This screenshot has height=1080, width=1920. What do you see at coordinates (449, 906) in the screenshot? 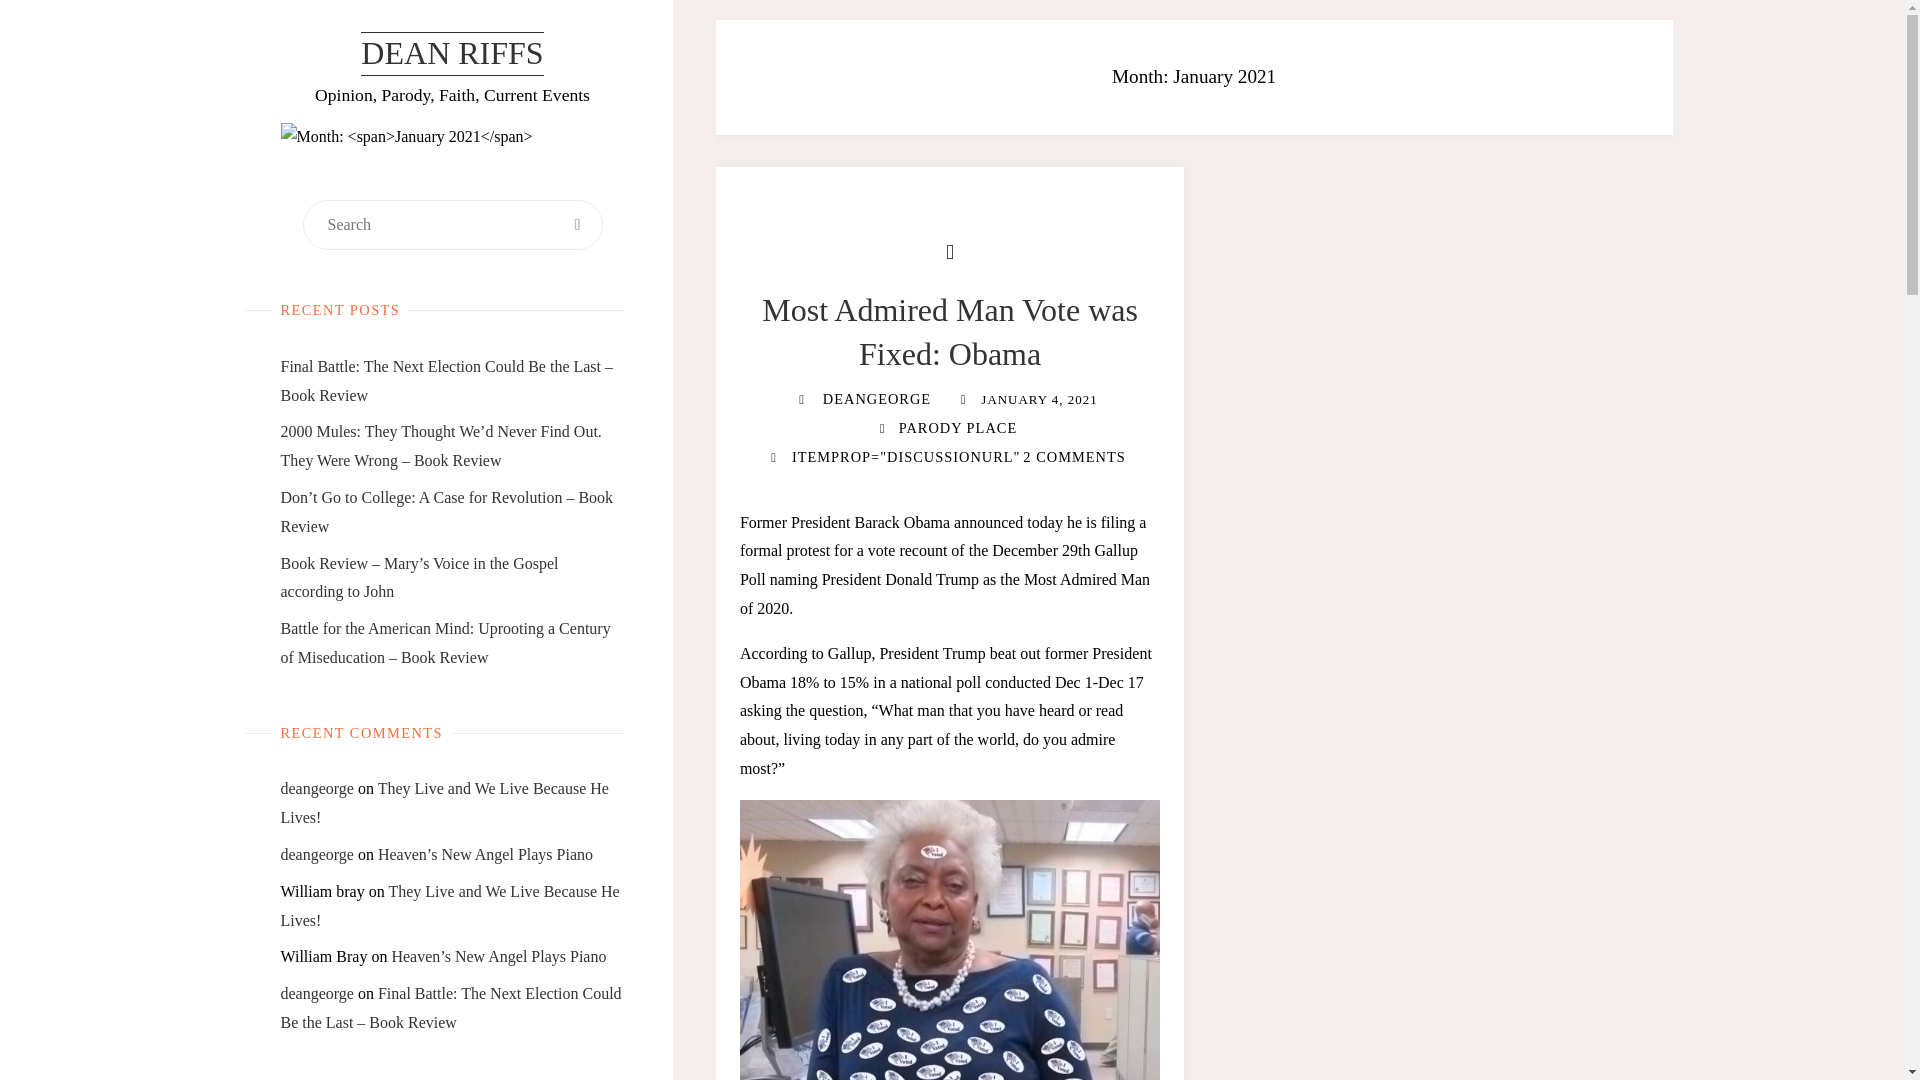
I see `They Live and We Live Because He Lives!` at bounding box center [449, 906].